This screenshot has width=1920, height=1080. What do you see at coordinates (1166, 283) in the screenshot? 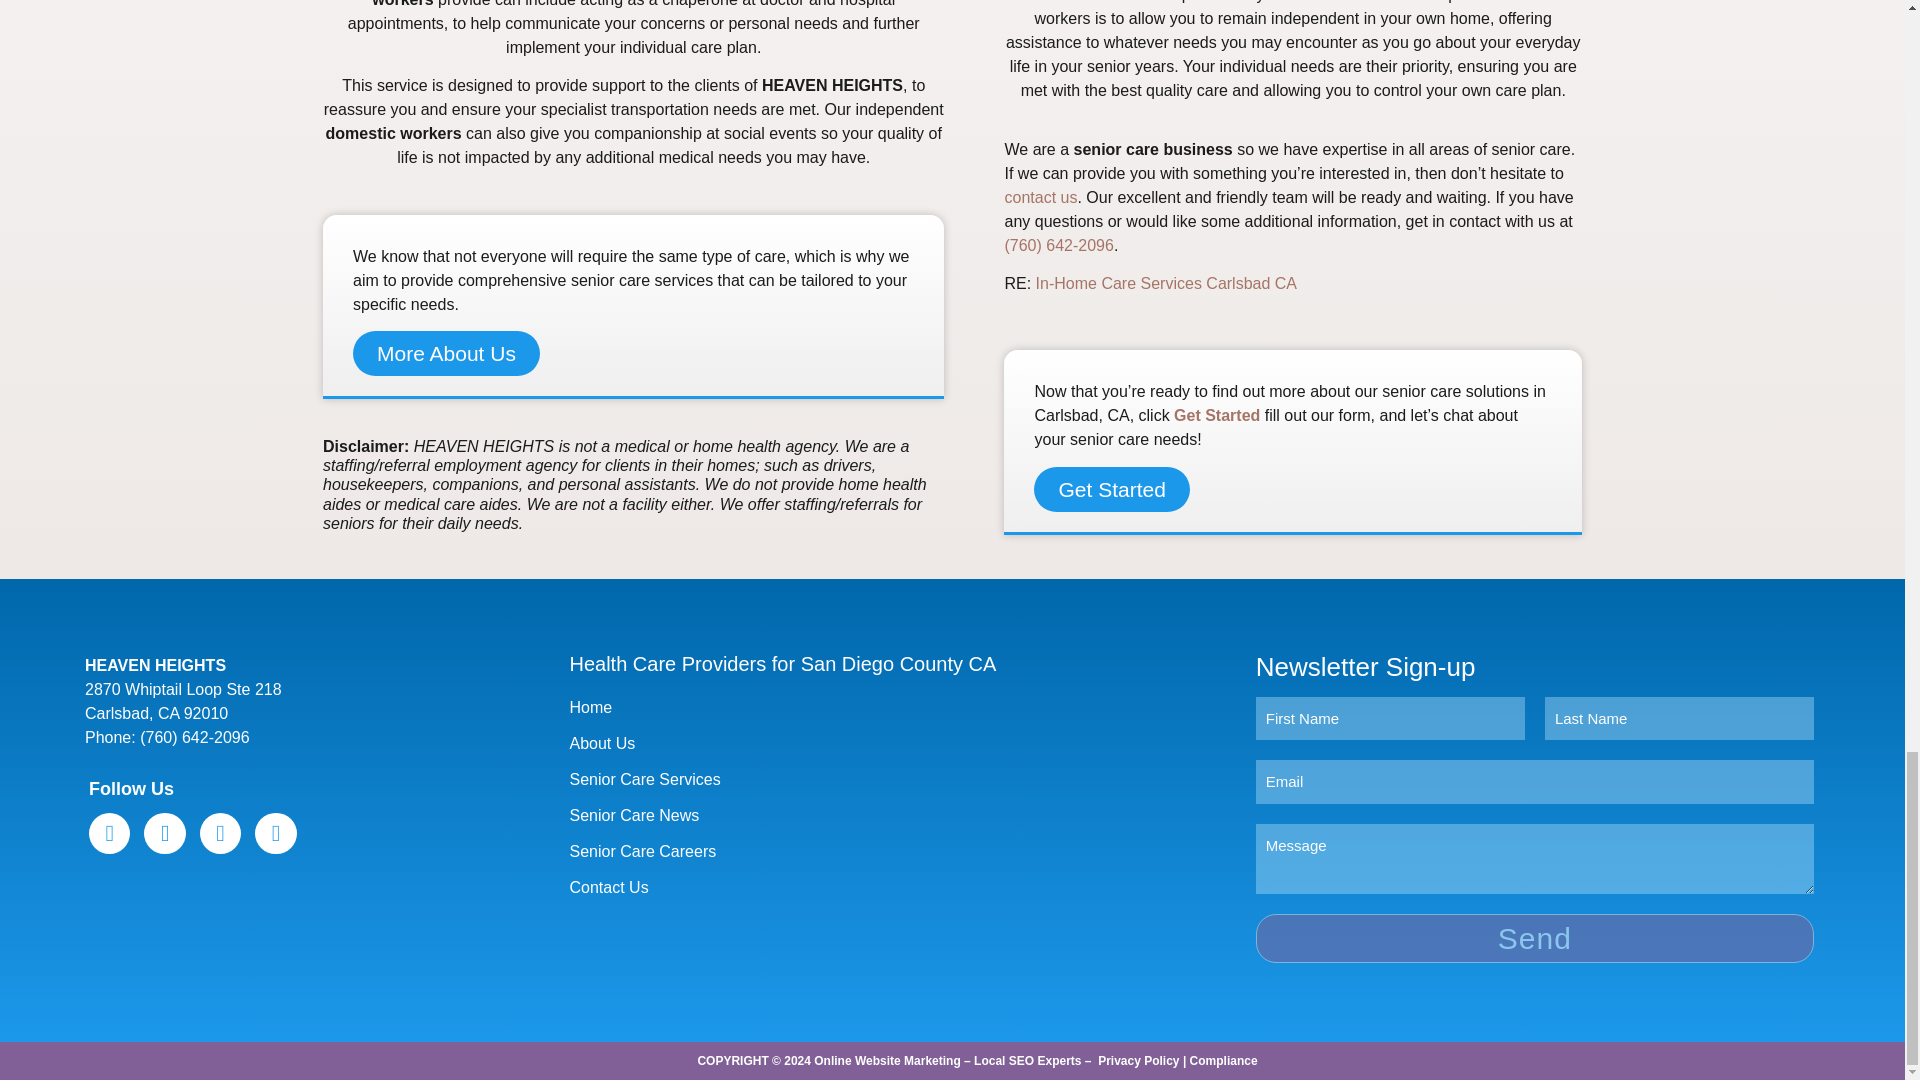
I see `In Home care Services Carlsbad CA` at bounding box center [1166, 283].